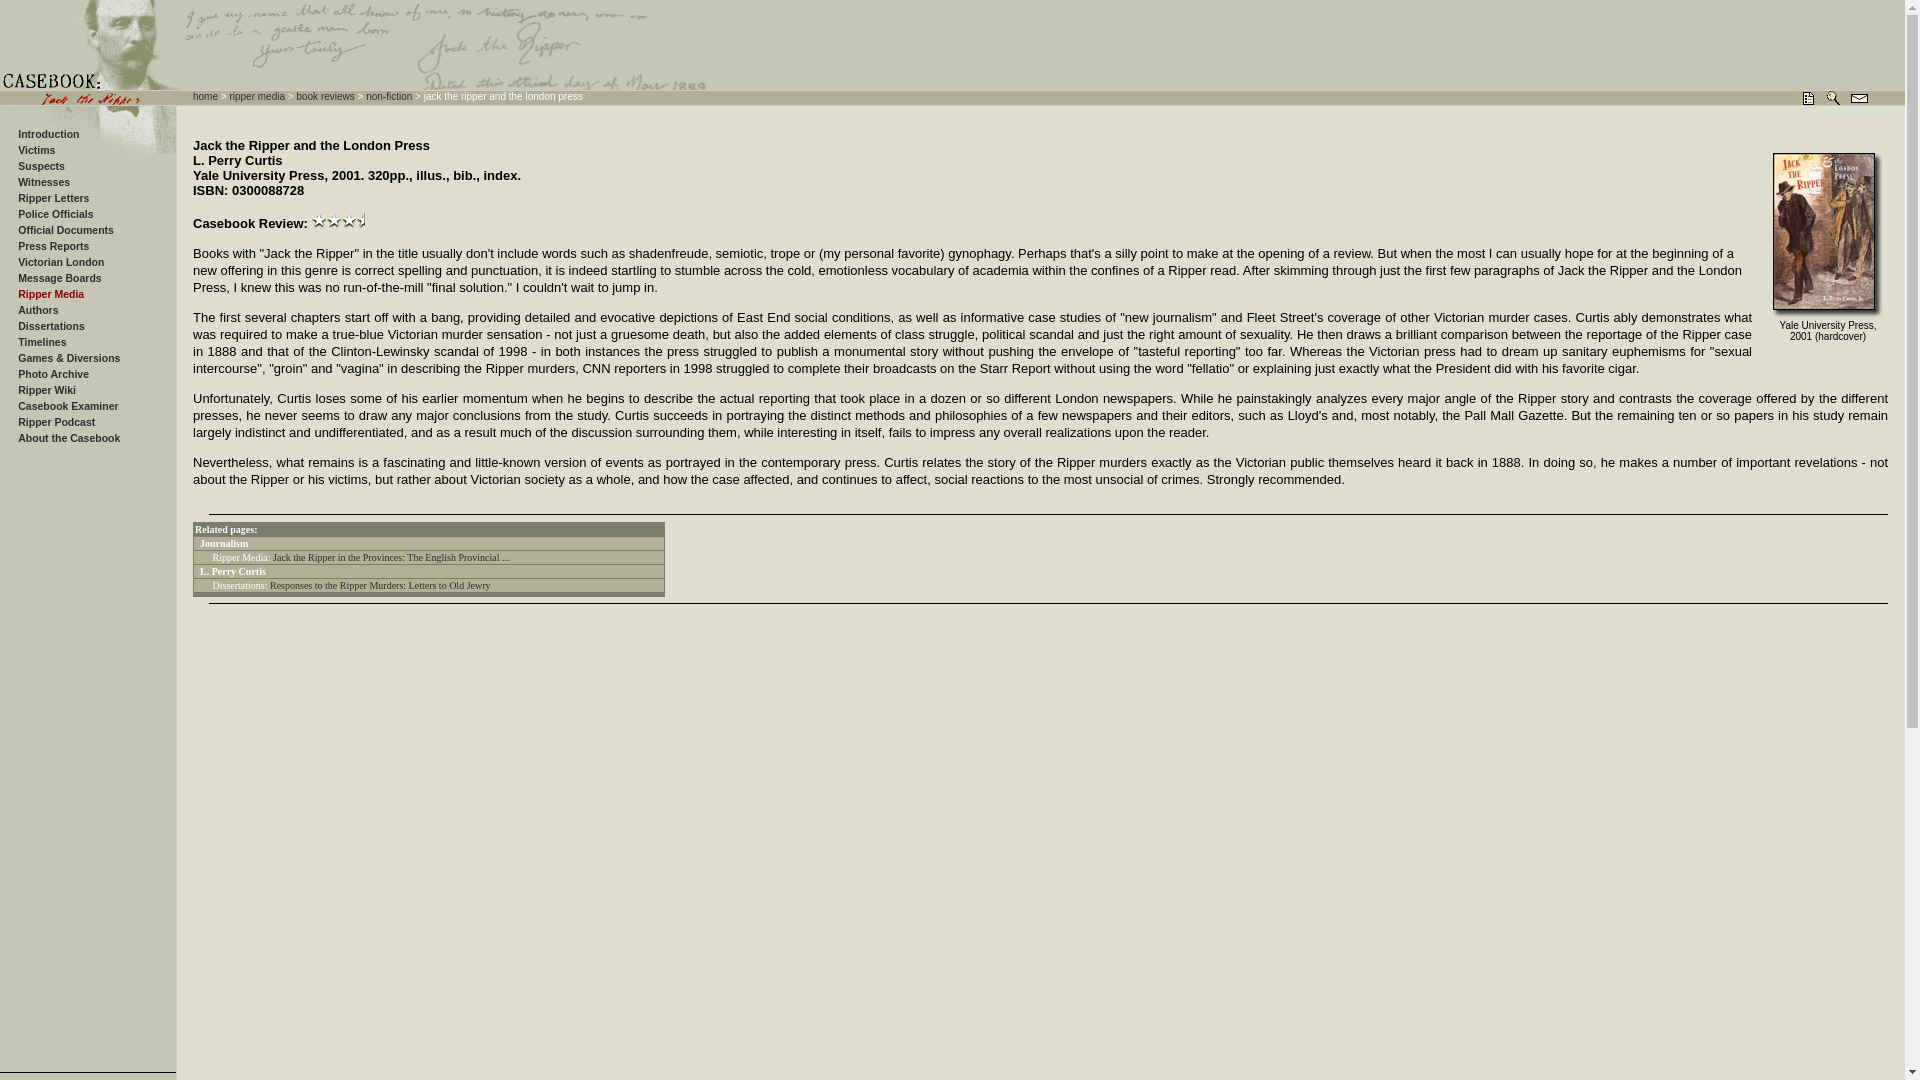 The height and width of the screenshot is (1080, 1920). What do you see at coordinates (256, 96) in the screenshot?
I see `ripper media` at bounding box center [256, 96].